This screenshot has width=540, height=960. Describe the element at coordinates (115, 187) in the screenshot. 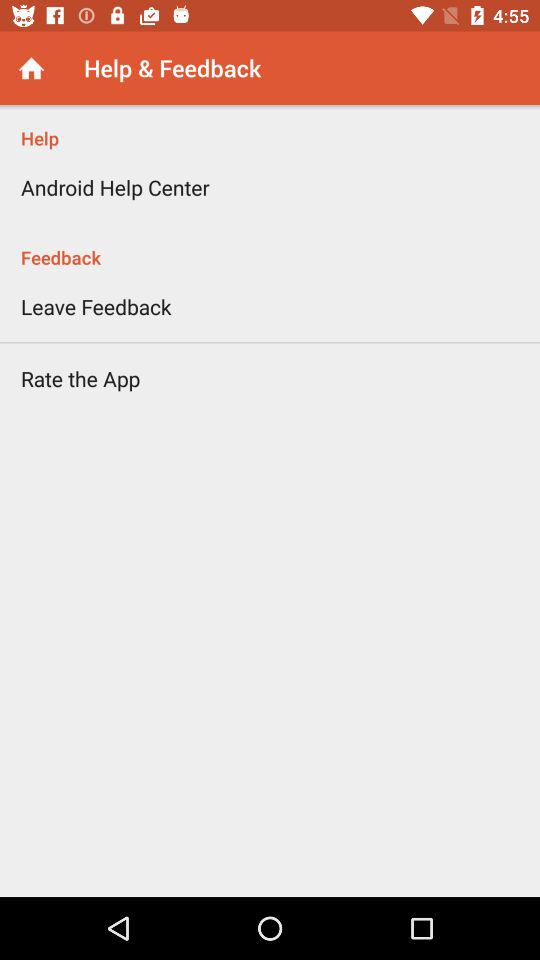

I see `launch item below the help item` at that location.